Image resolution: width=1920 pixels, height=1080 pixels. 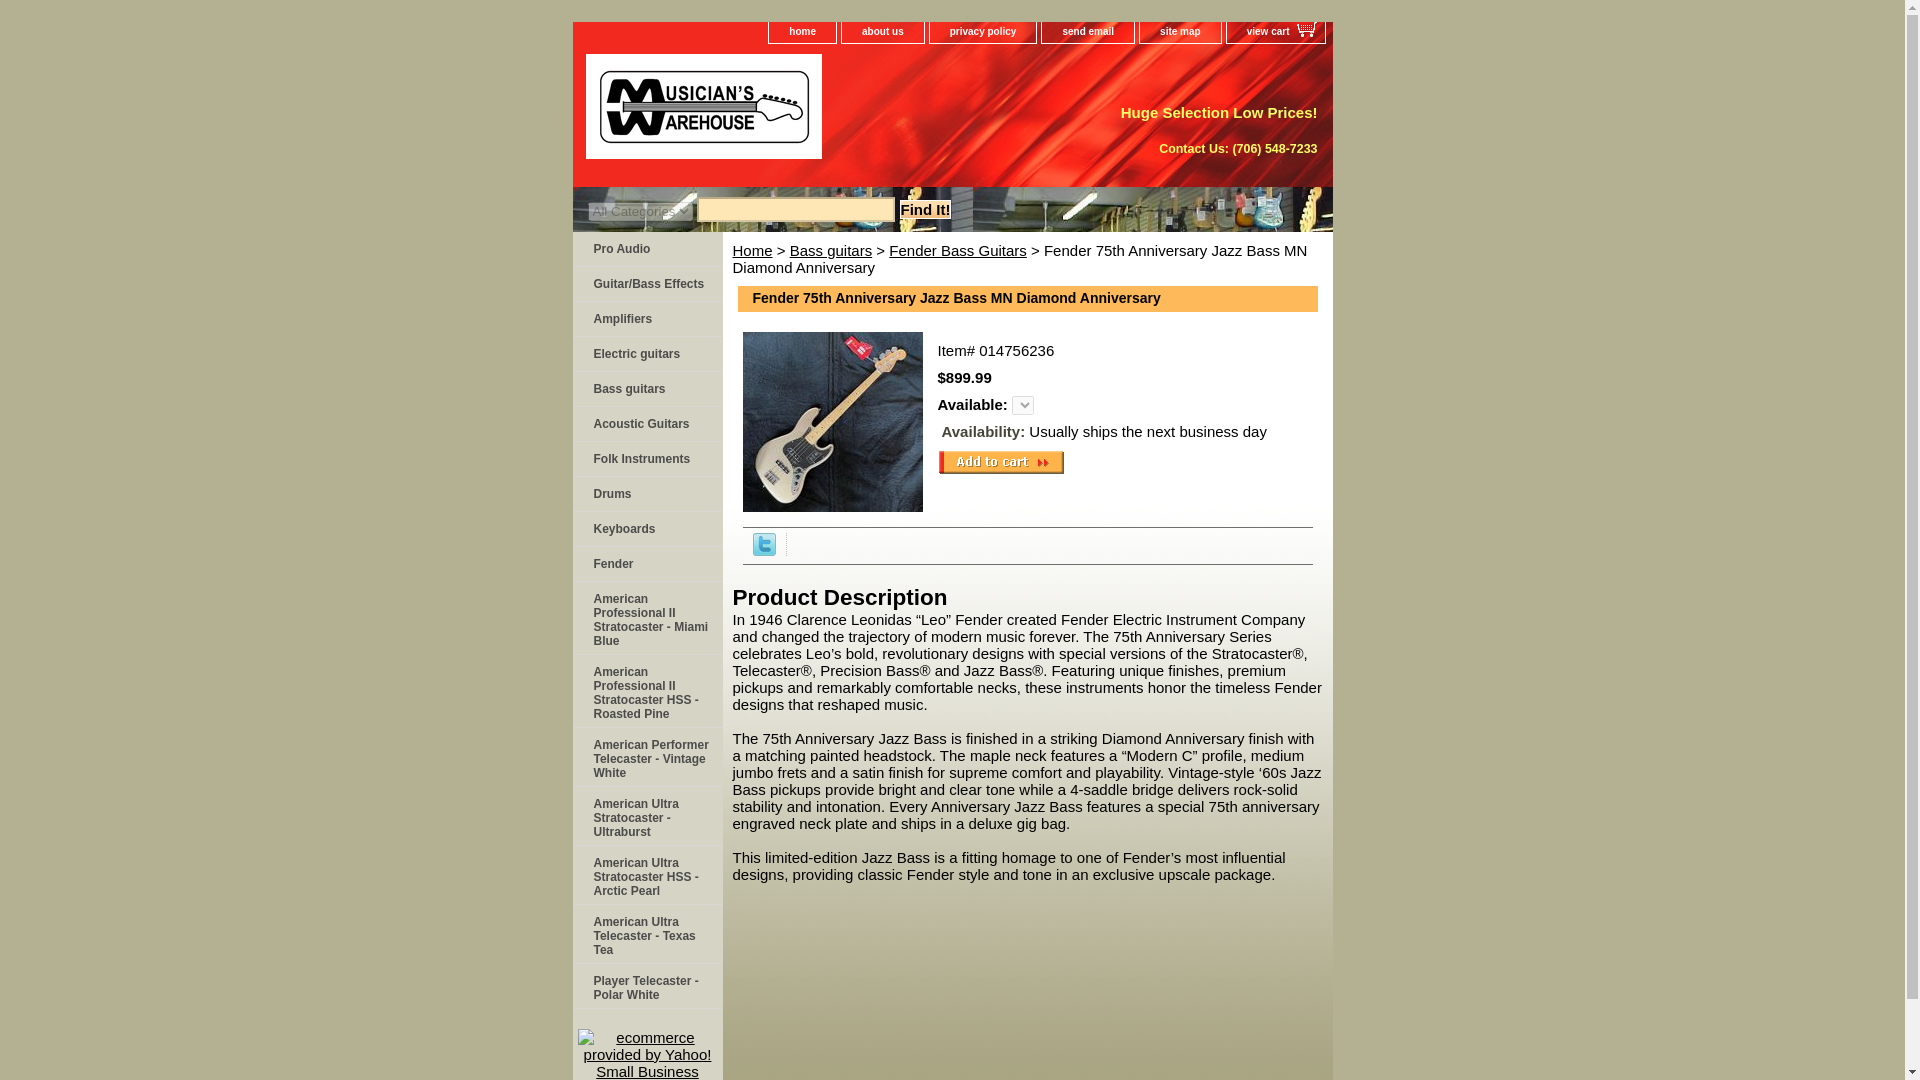 I want to click on Acoustic Guitars, so click(x=646, y=424).